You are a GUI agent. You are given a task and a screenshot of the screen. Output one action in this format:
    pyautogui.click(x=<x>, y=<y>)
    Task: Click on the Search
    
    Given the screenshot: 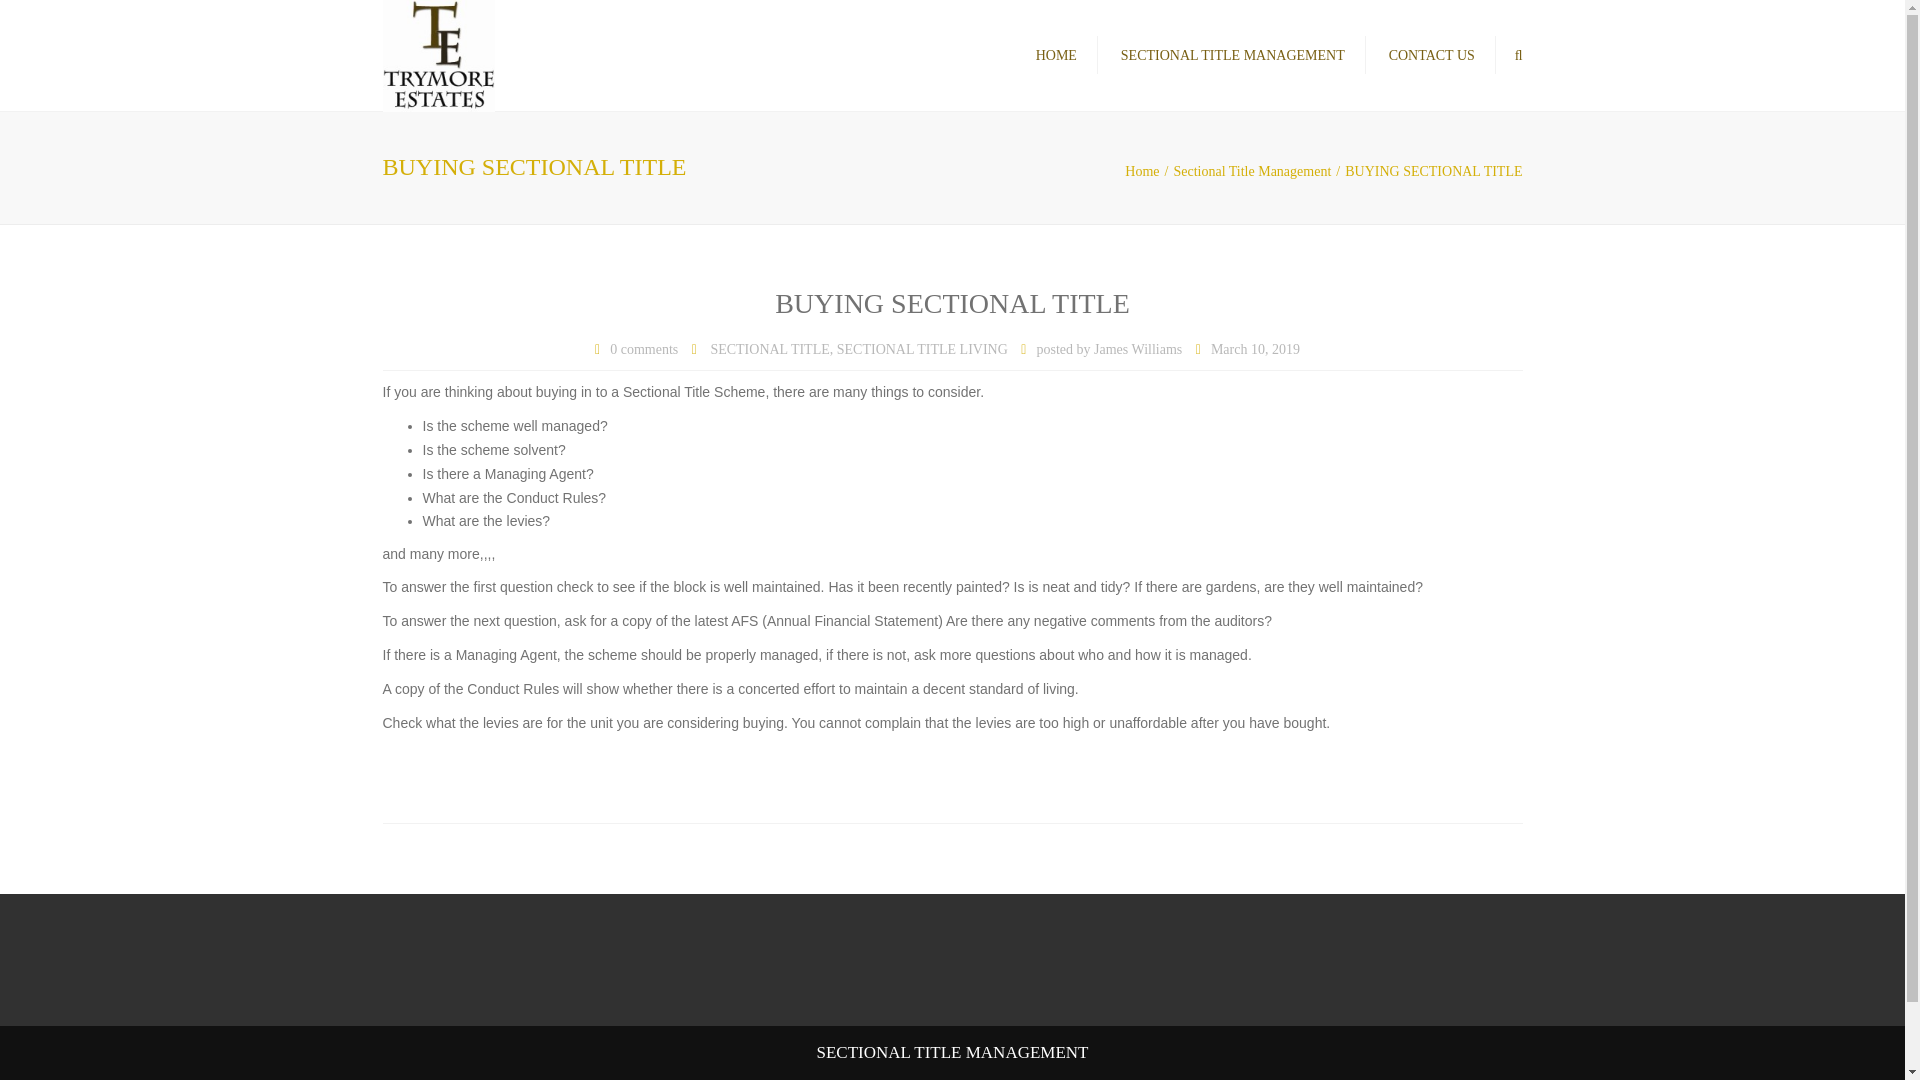 What is the action you would take?
    pyautogui.click(x=1518, y=55)
    